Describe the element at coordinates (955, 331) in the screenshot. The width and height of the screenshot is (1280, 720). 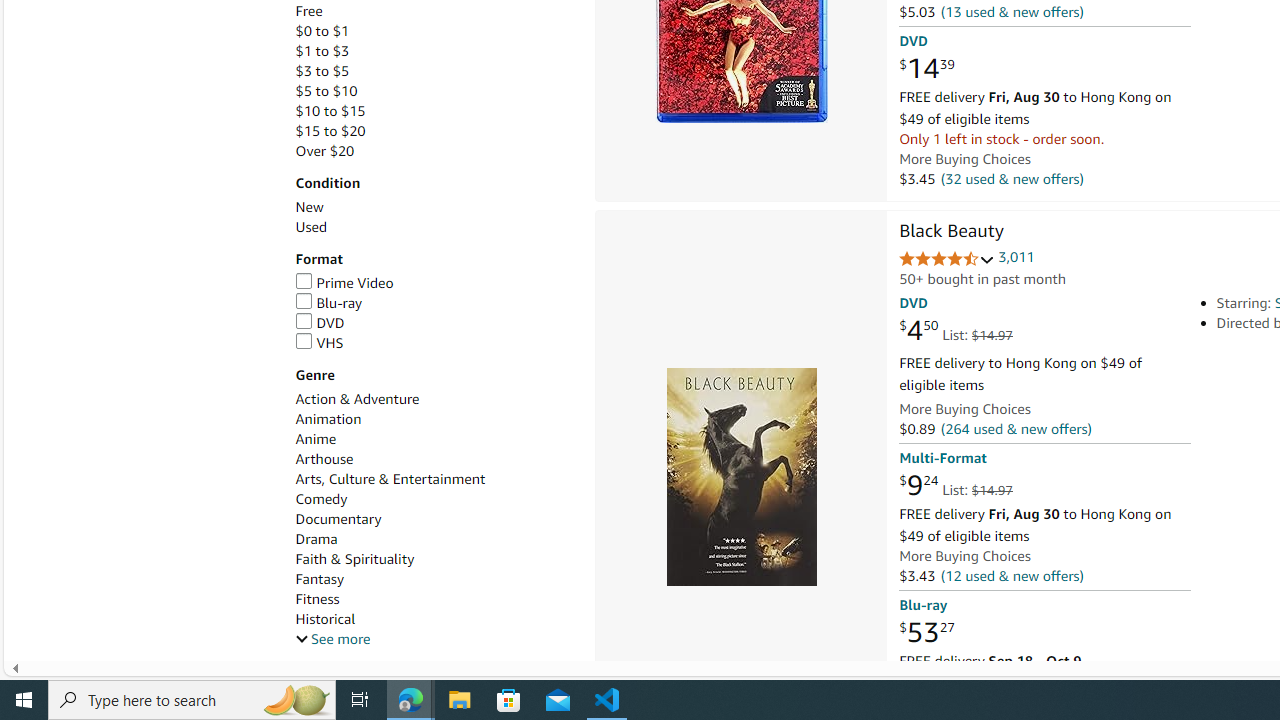
I see `$4.50 List: $14.97` at that location.